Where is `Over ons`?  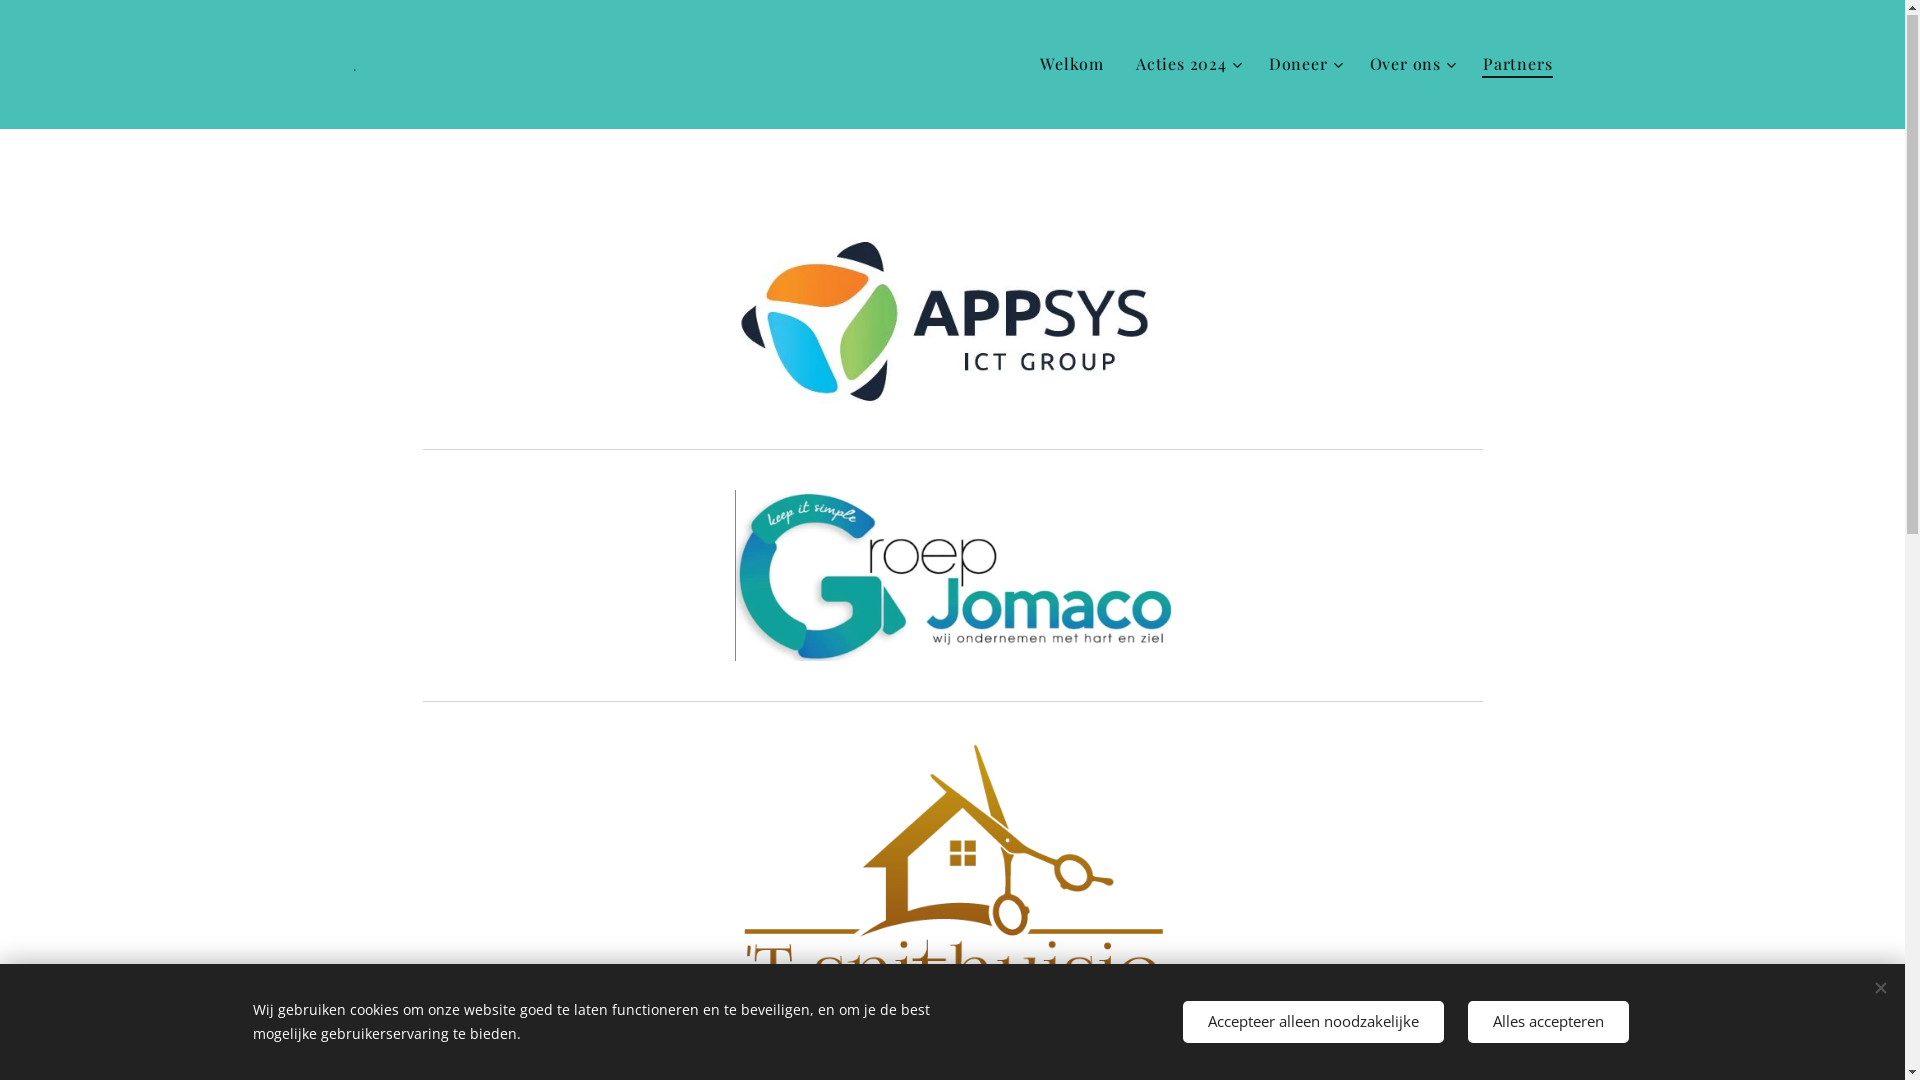
Over ons is located at coordinates (1410, 65).